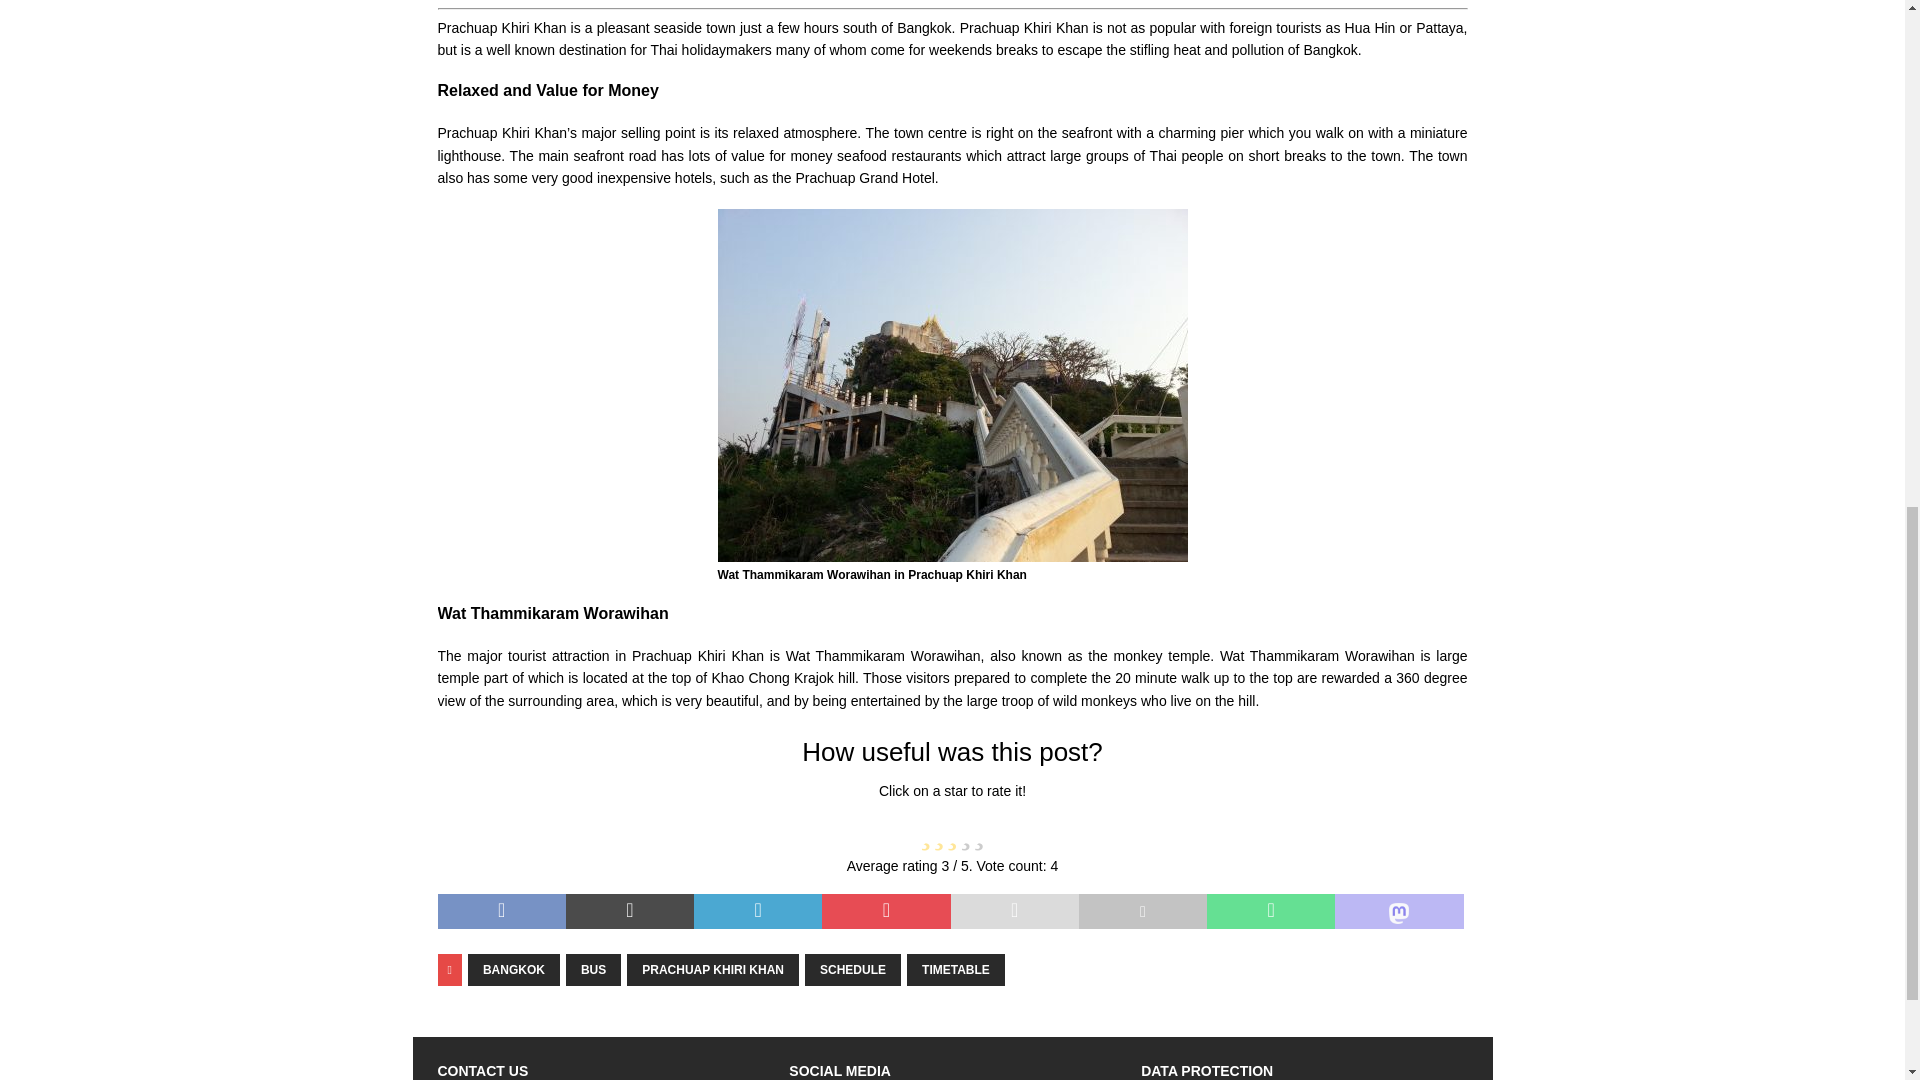  Describe the element at coordinates (1270, 912) in the screenshot. I see `Share on Whatsapp` at that location.